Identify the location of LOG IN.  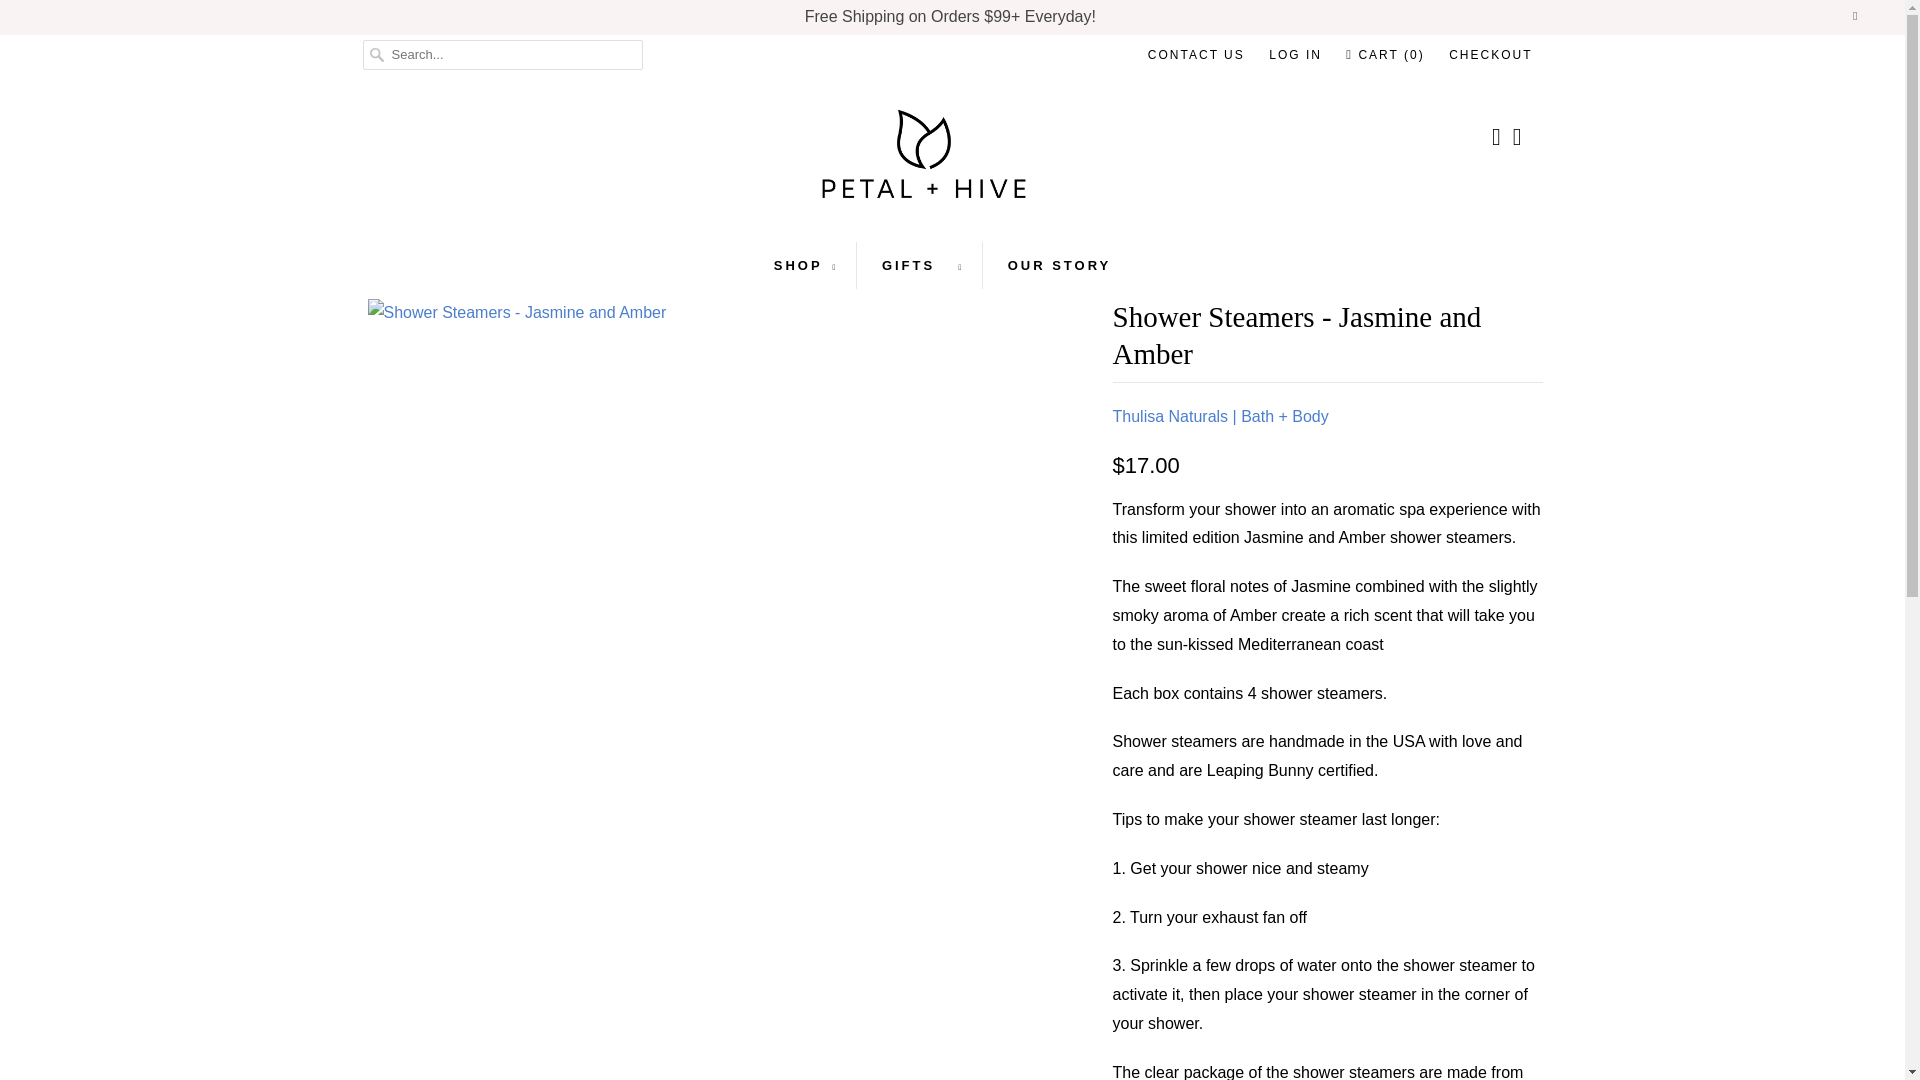
(1296, 54).